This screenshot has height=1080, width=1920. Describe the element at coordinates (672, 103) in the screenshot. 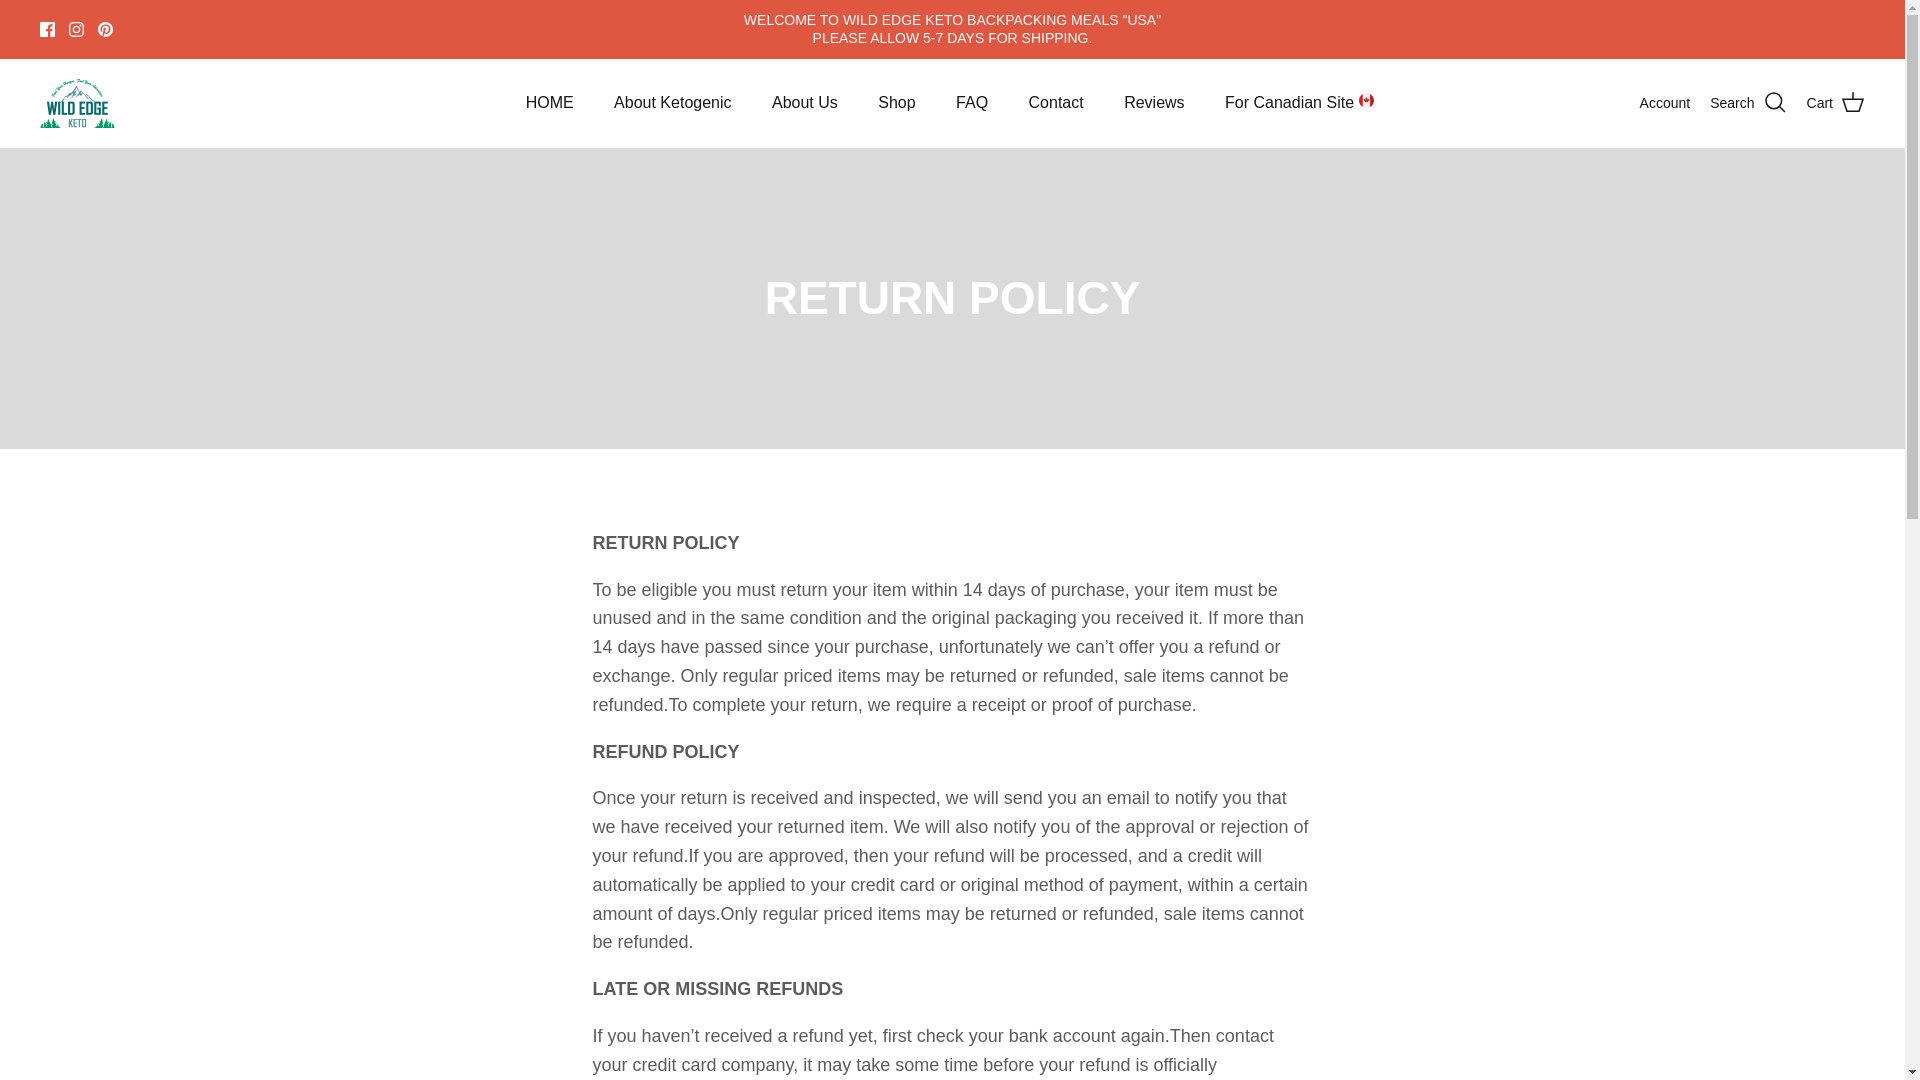

I see `About Ketogenic` at that location.